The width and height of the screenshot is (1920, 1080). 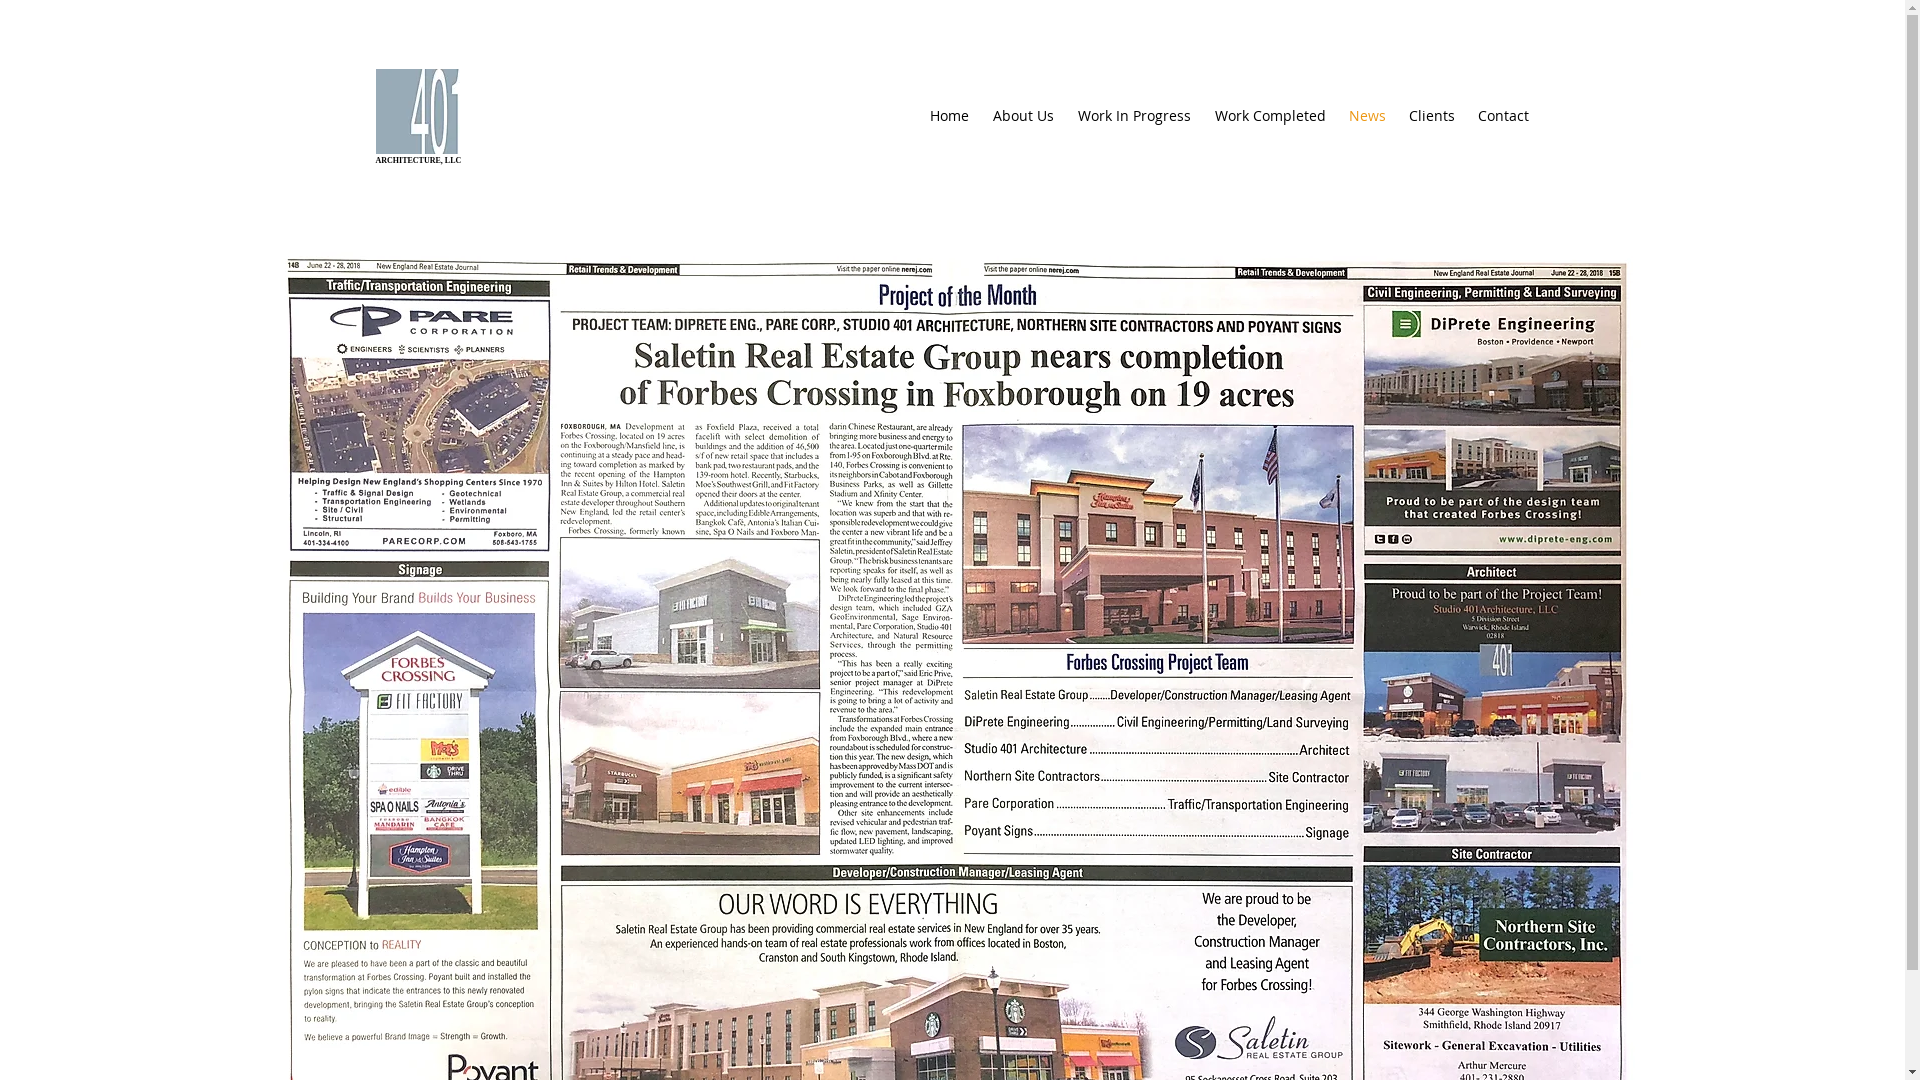 I want to click on 401Architecture, so click(x=418, y=112).